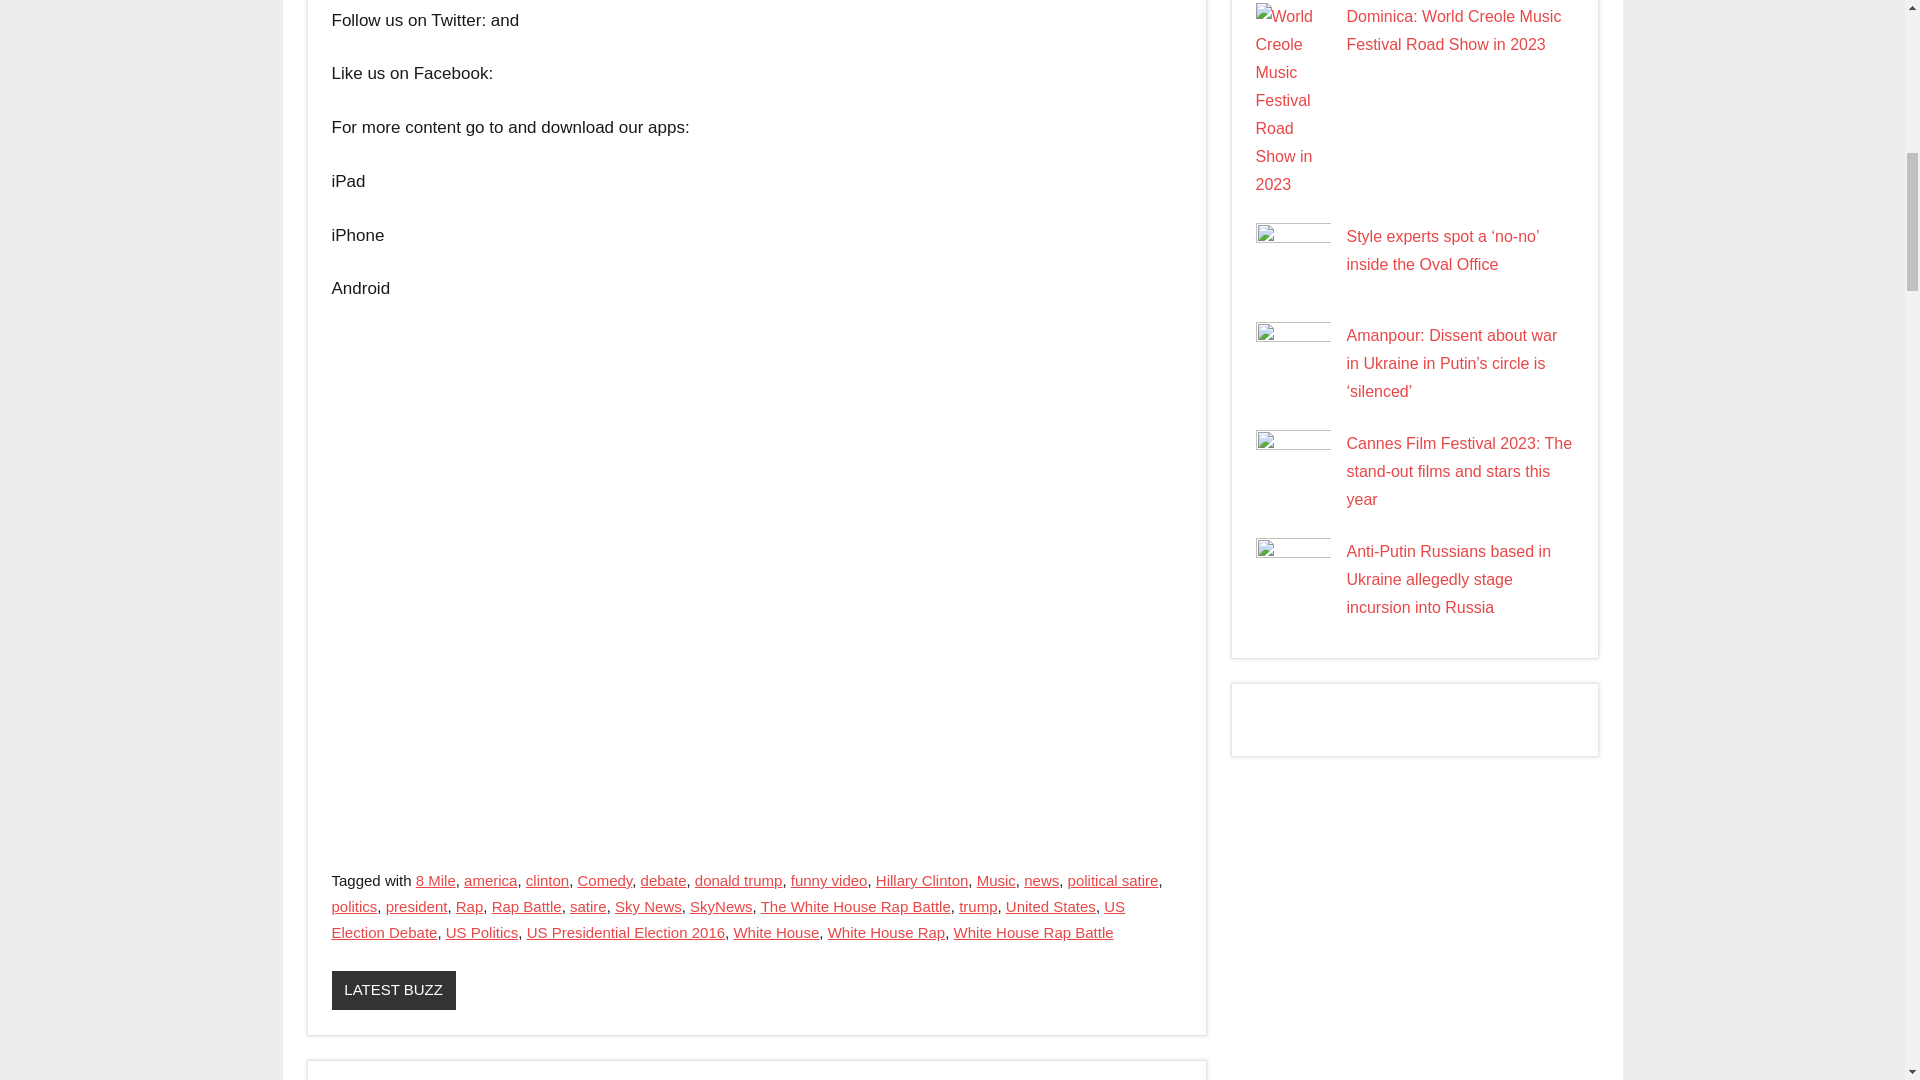 The image size is (1920, 1080). Describe the element at coordinates (1041, 880) in the screenshot. I see `news` at that location.